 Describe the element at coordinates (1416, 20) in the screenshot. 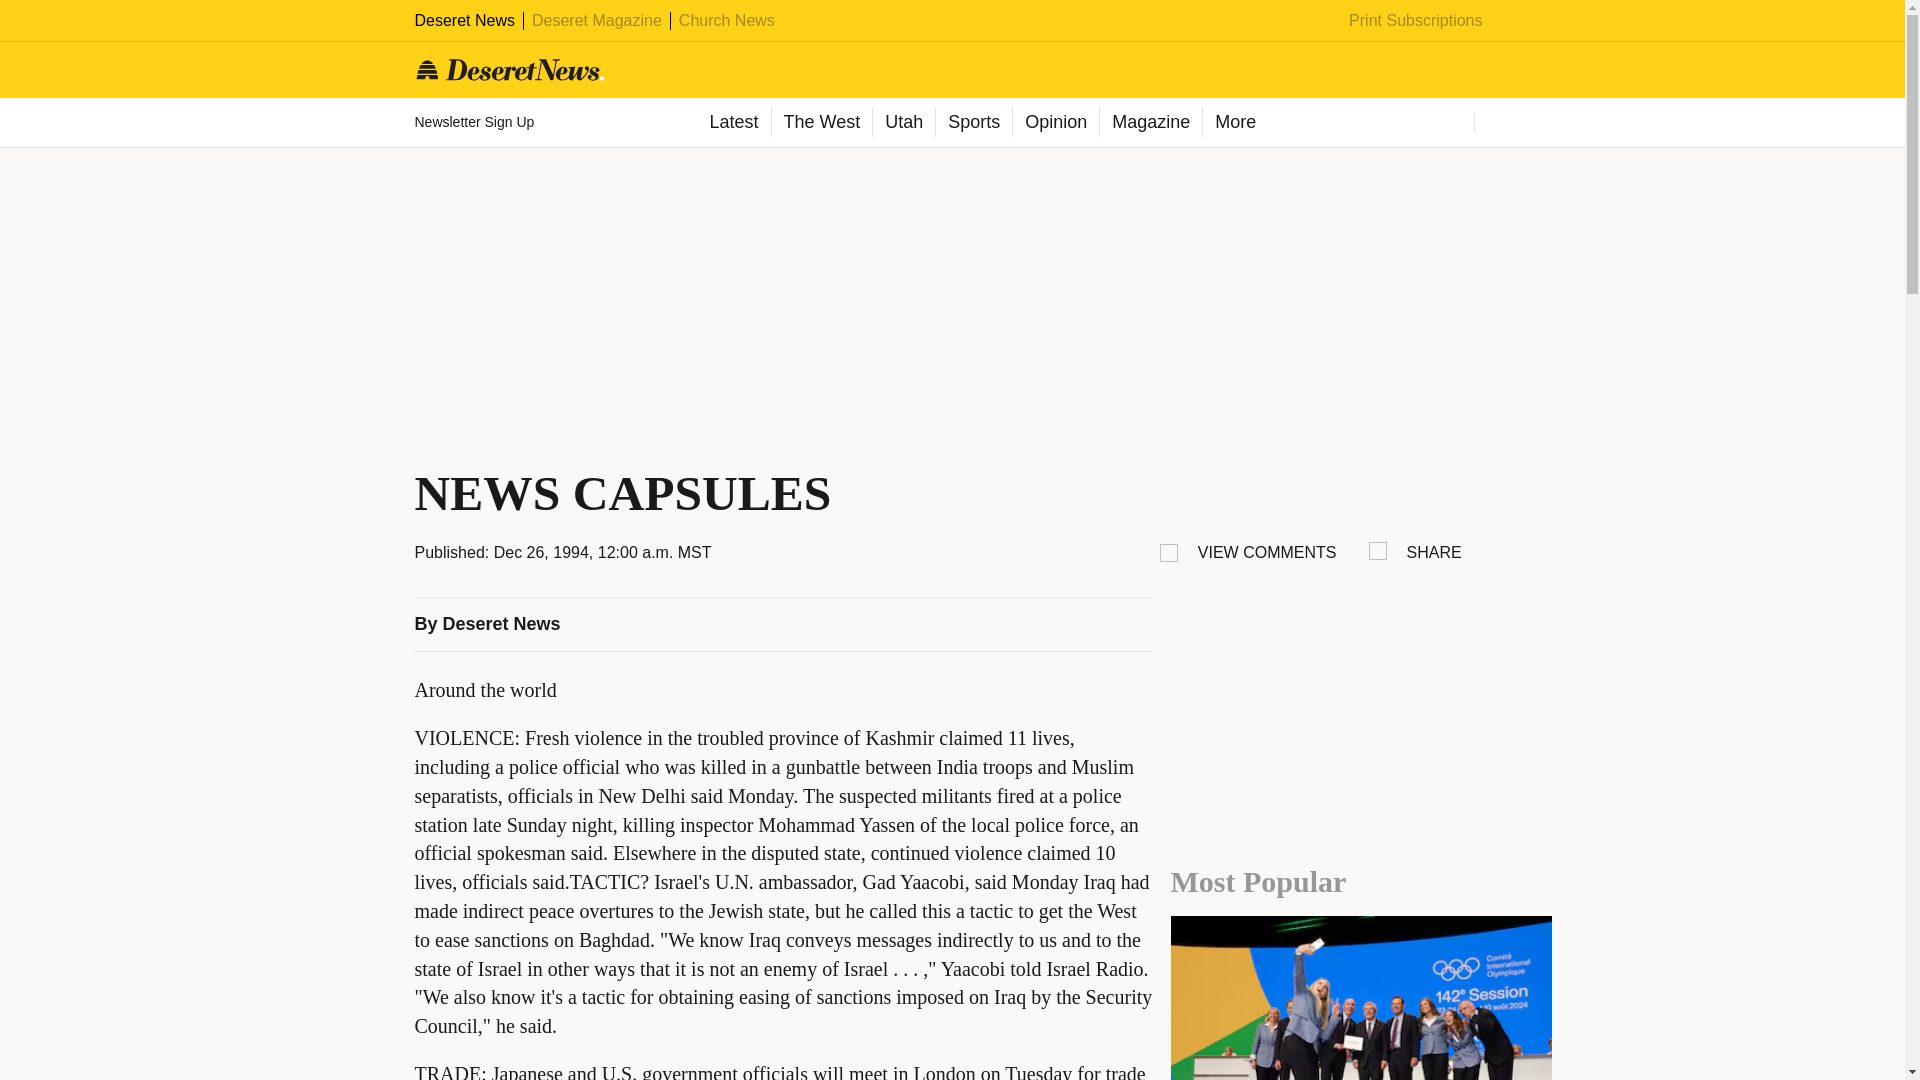

I see `Print Subscriptions` at that location.